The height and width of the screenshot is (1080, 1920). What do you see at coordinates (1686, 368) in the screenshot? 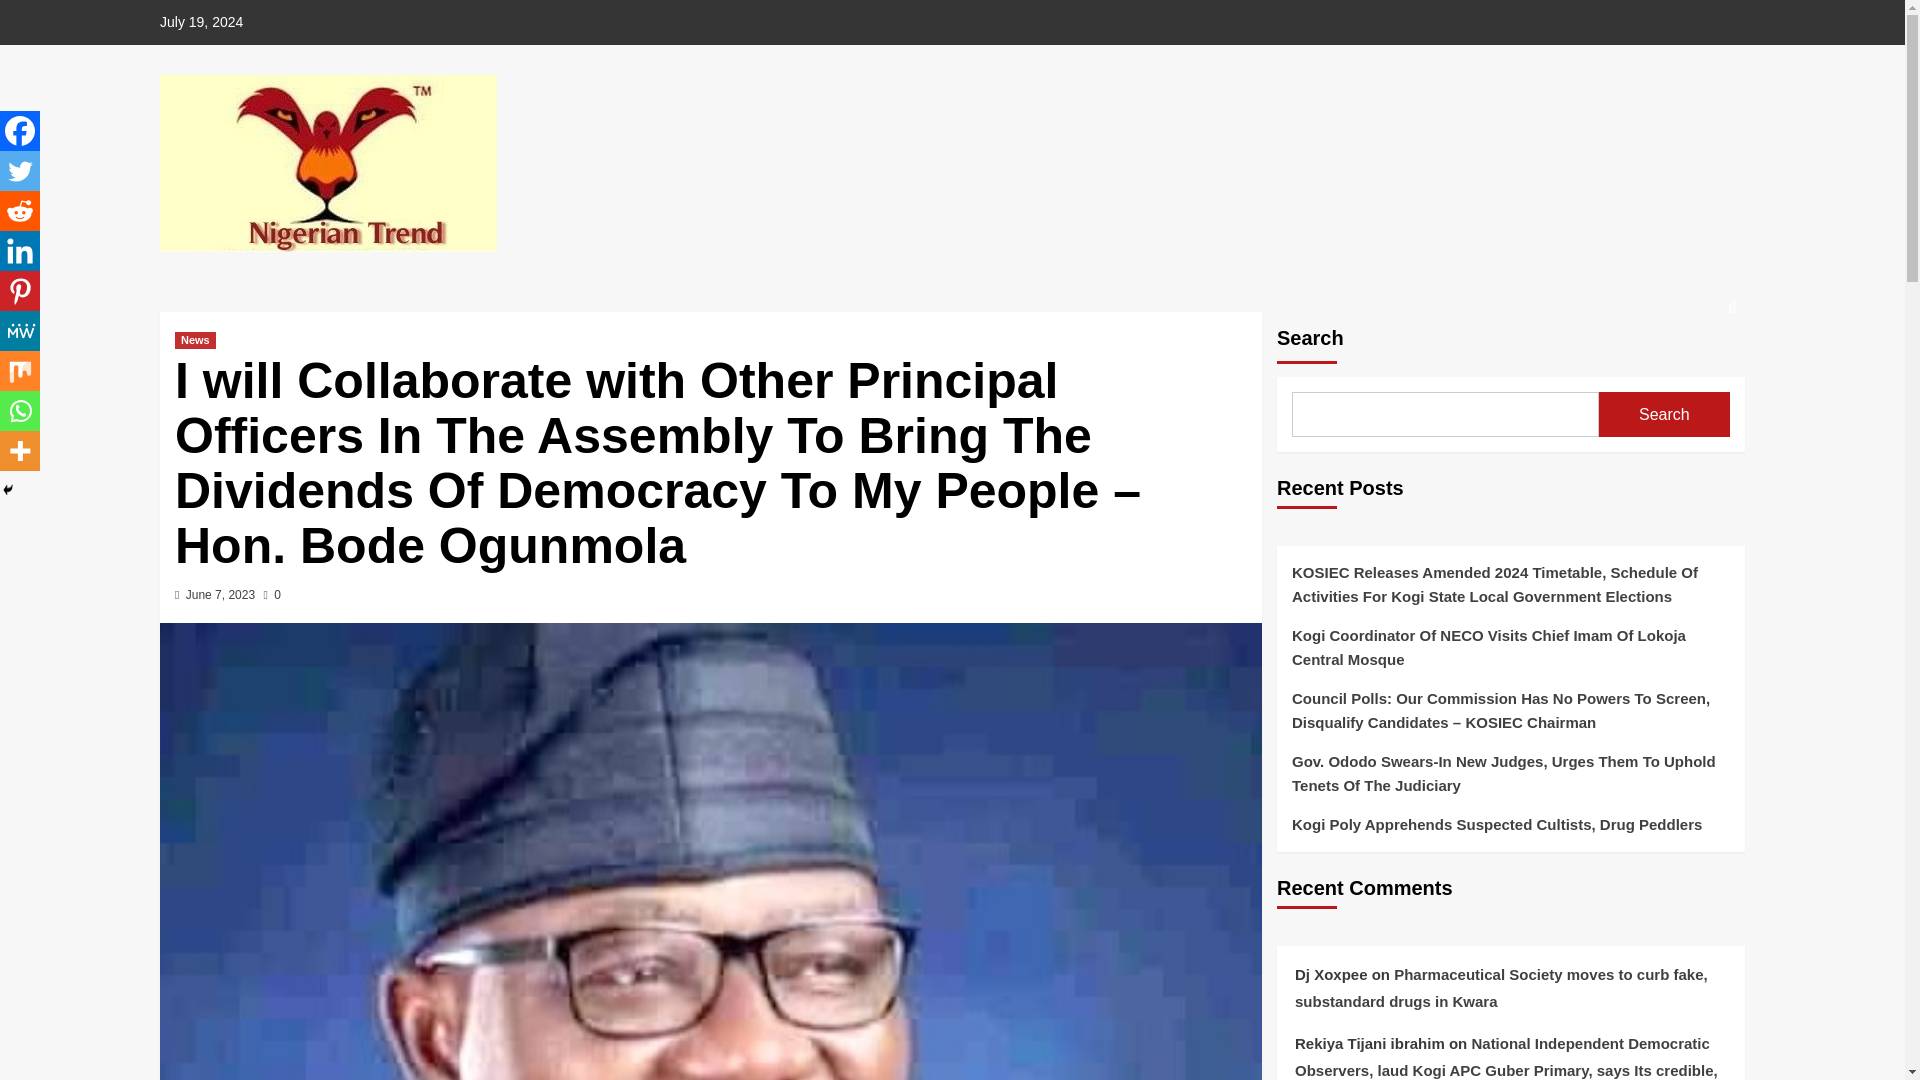
I see `Search` at bounding box center [1686, 368].